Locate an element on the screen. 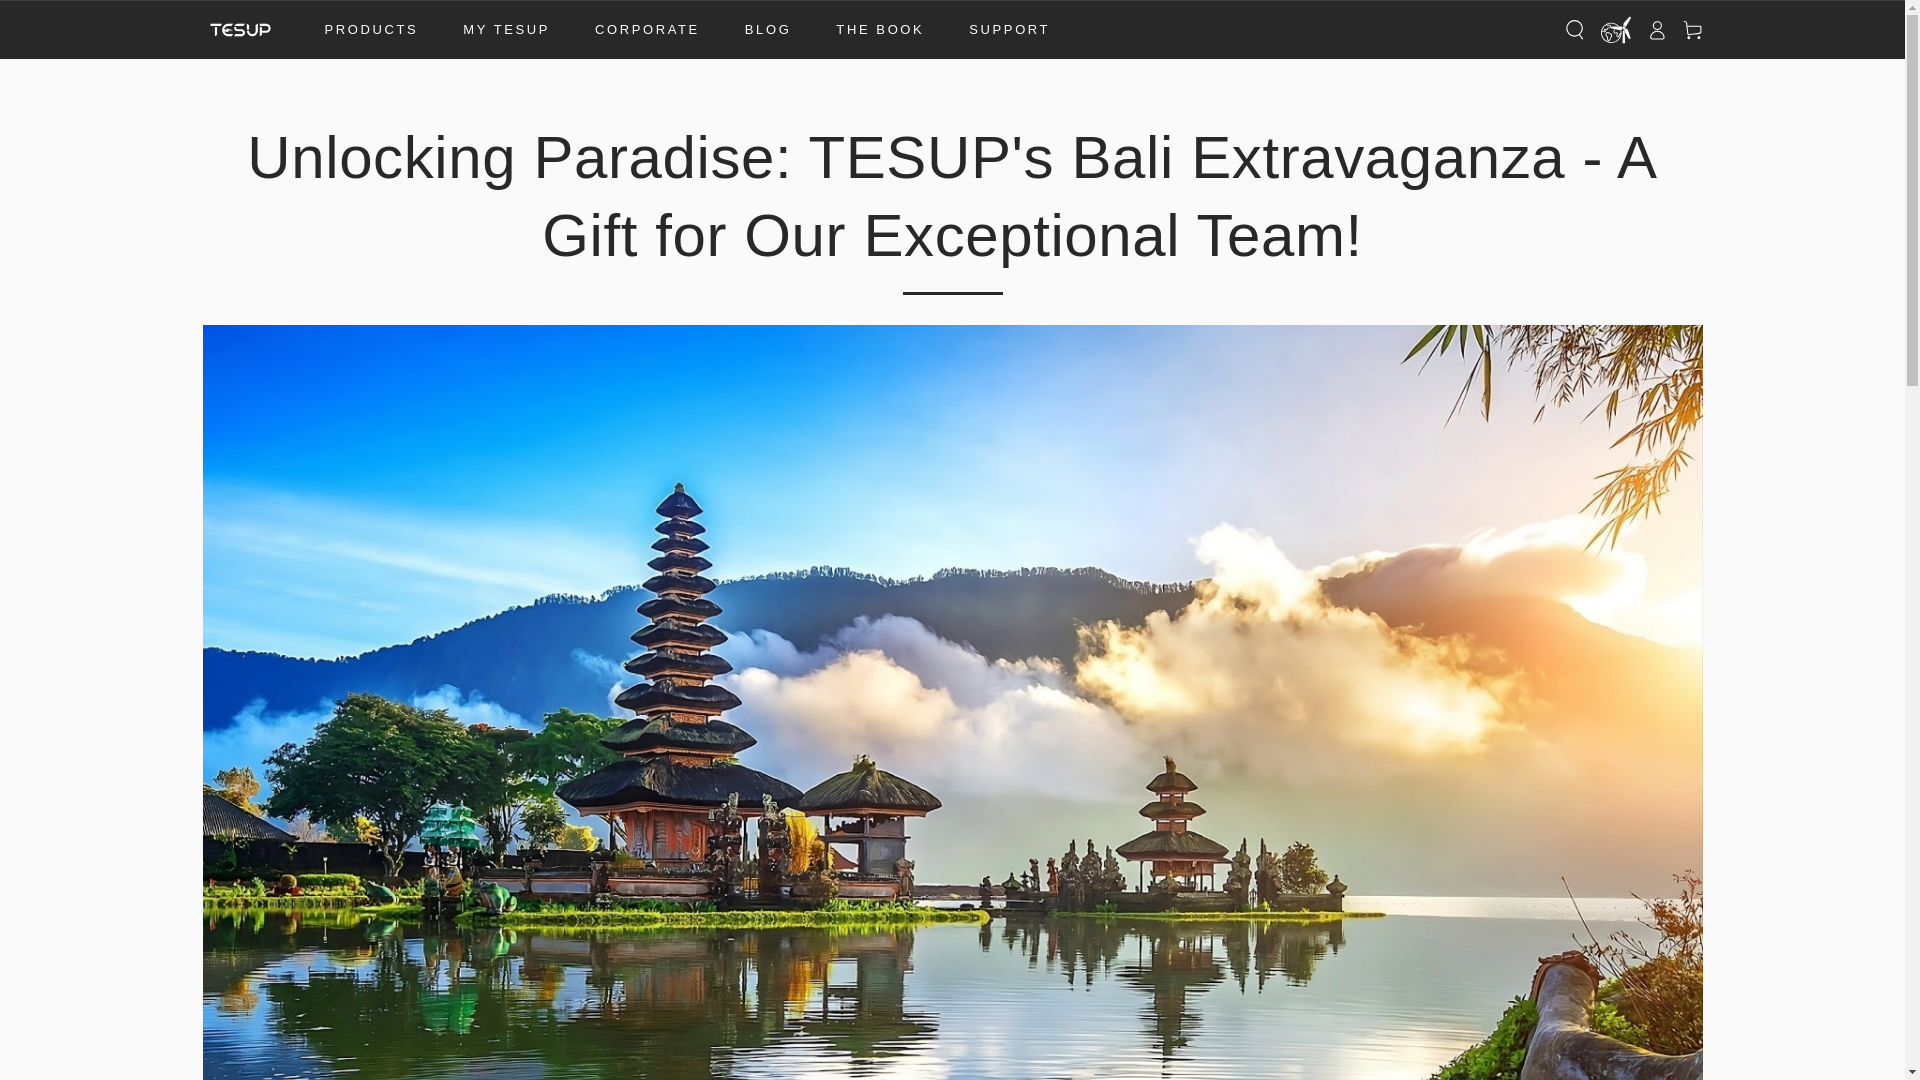 Image resolution: width=1920 pixels, height=1080 pixels. Corporate is located at coordinates (646, 30).